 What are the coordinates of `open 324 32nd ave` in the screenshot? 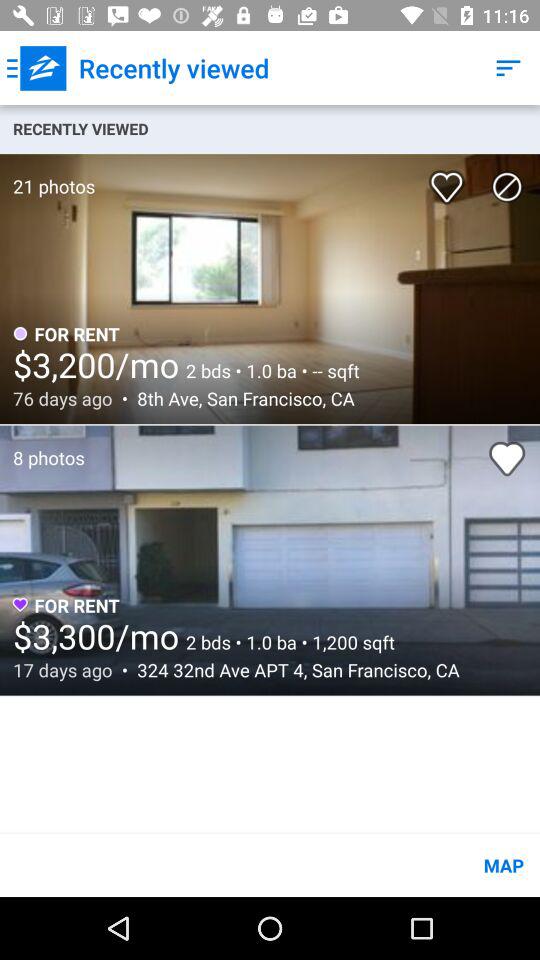 It's located at (292, 670).